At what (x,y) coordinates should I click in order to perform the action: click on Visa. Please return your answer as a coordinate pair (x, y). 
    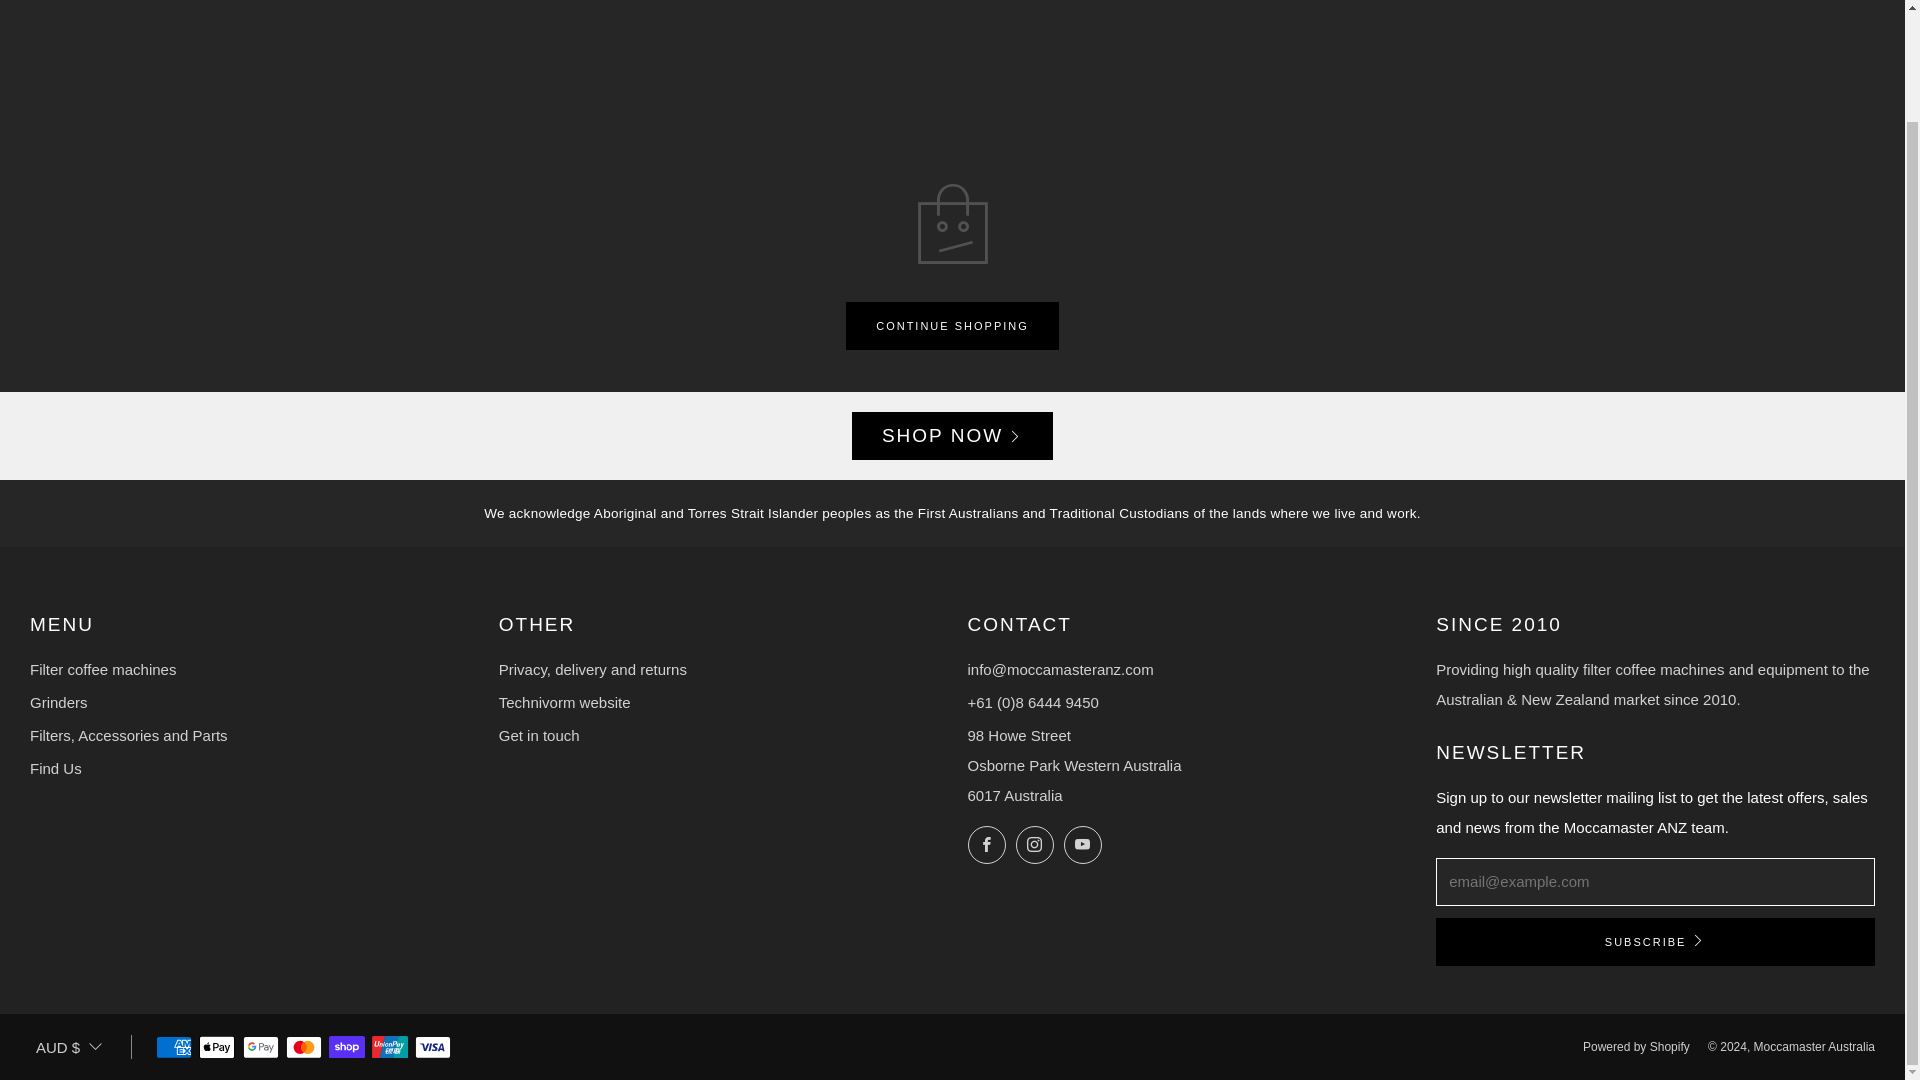
    Looking at the image, I should click on (432, 1048).